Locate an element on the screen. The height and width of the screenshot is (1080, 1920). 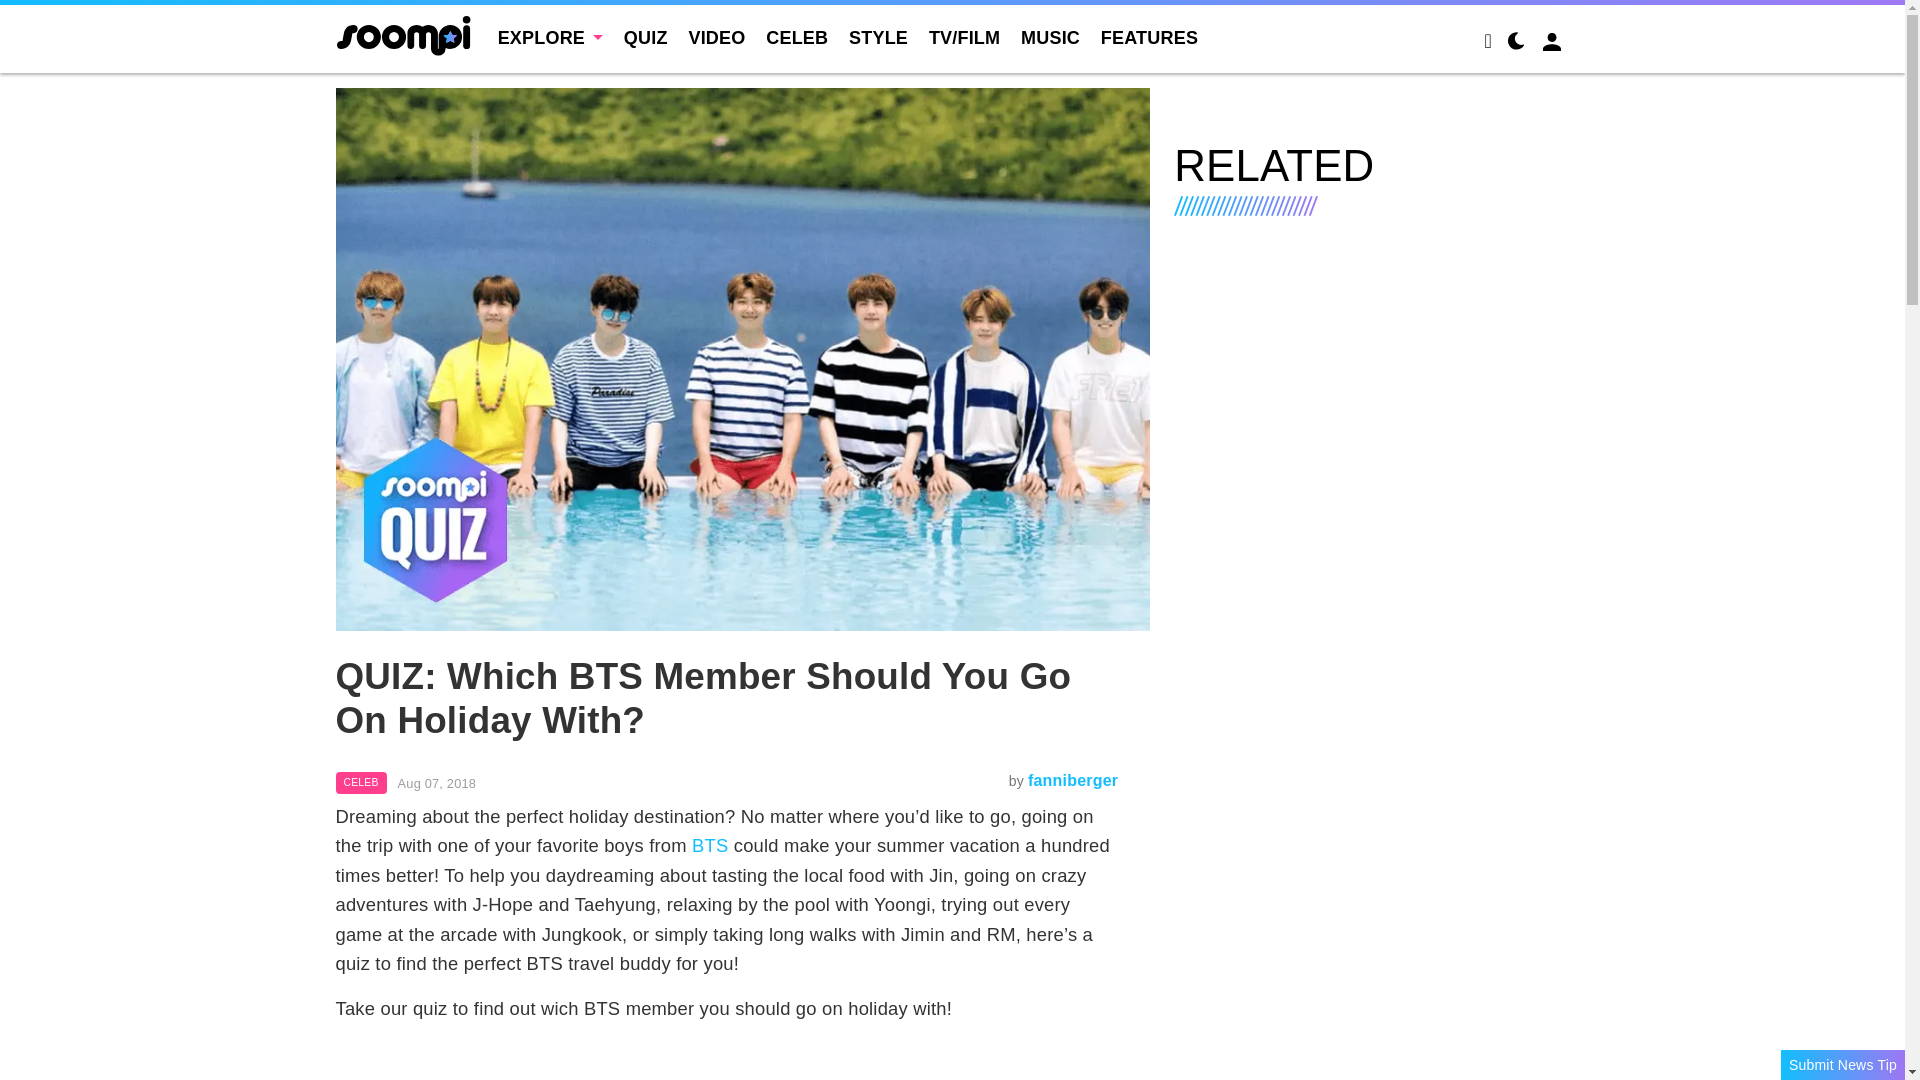
CELEB is located at coordinates (362, 782).